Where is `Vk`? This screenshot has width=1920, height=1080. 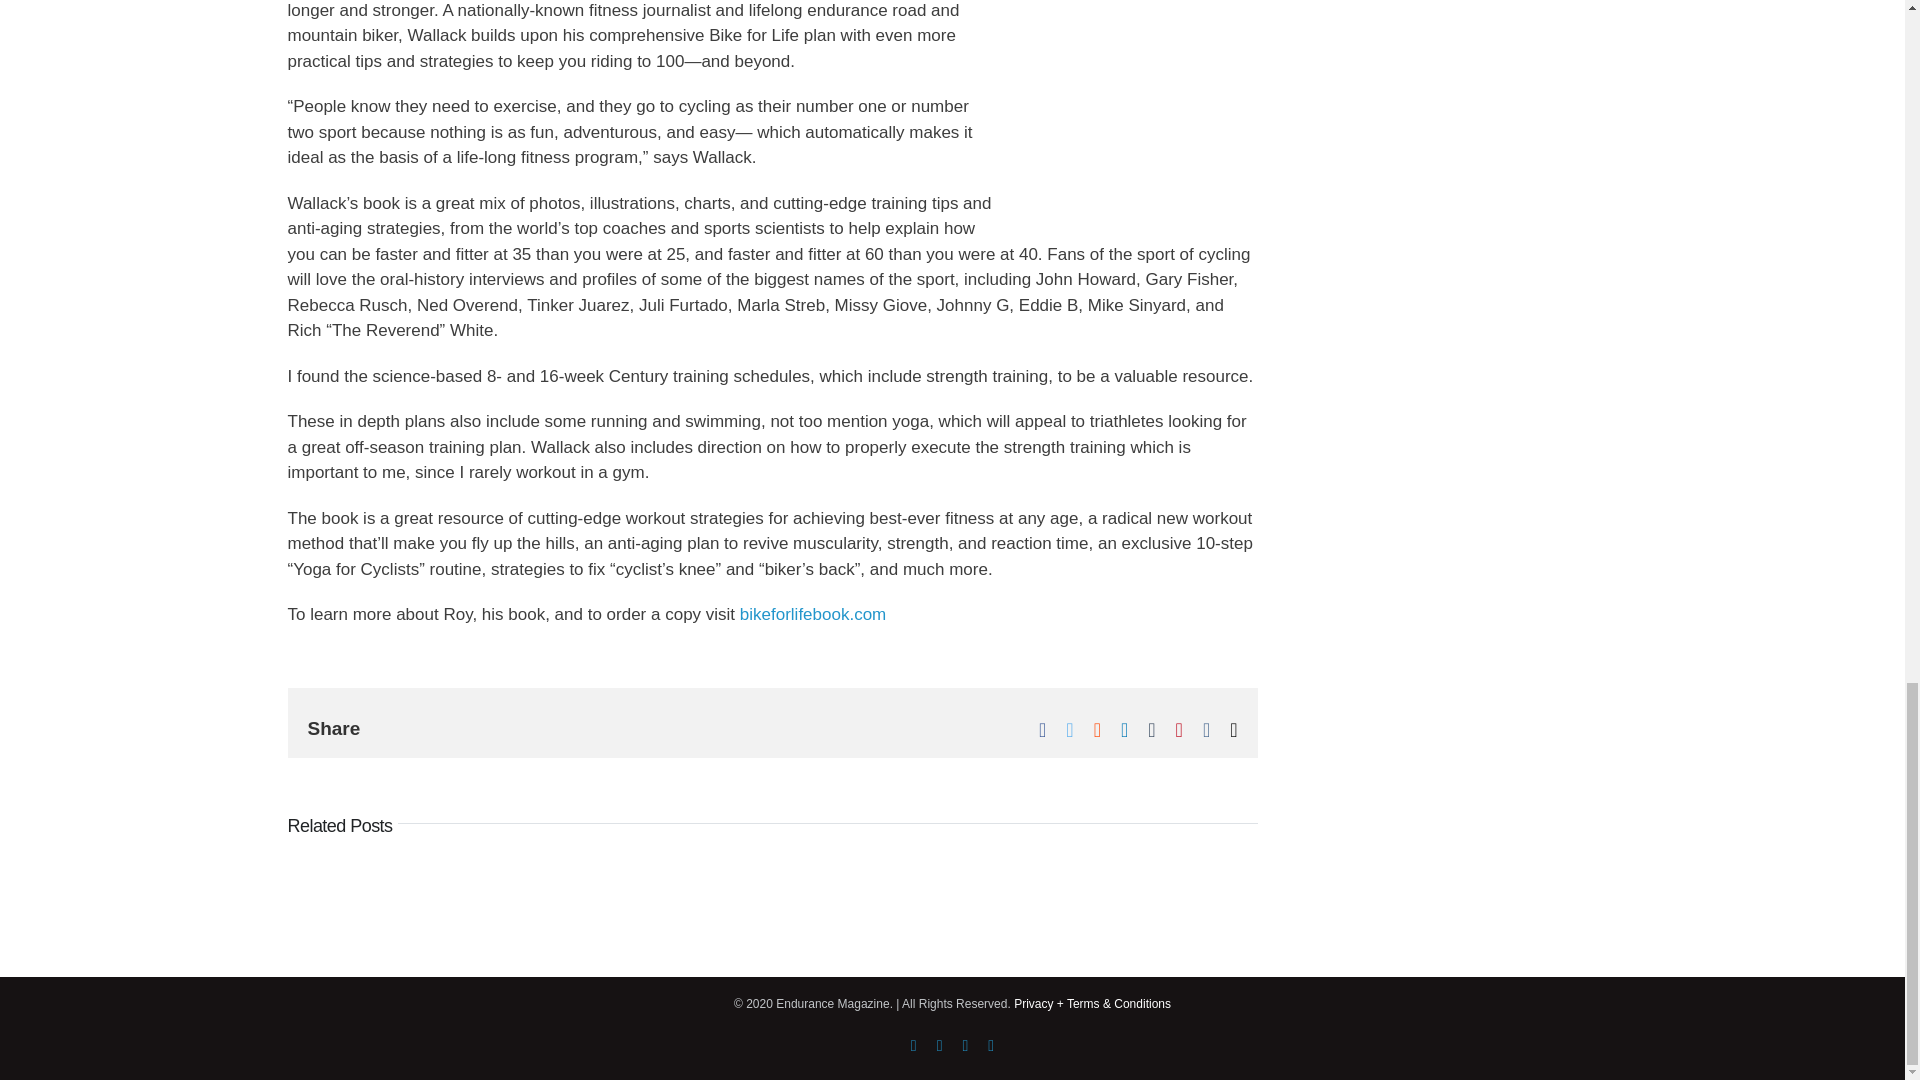
Vk is located at coordinates (1206, 730).